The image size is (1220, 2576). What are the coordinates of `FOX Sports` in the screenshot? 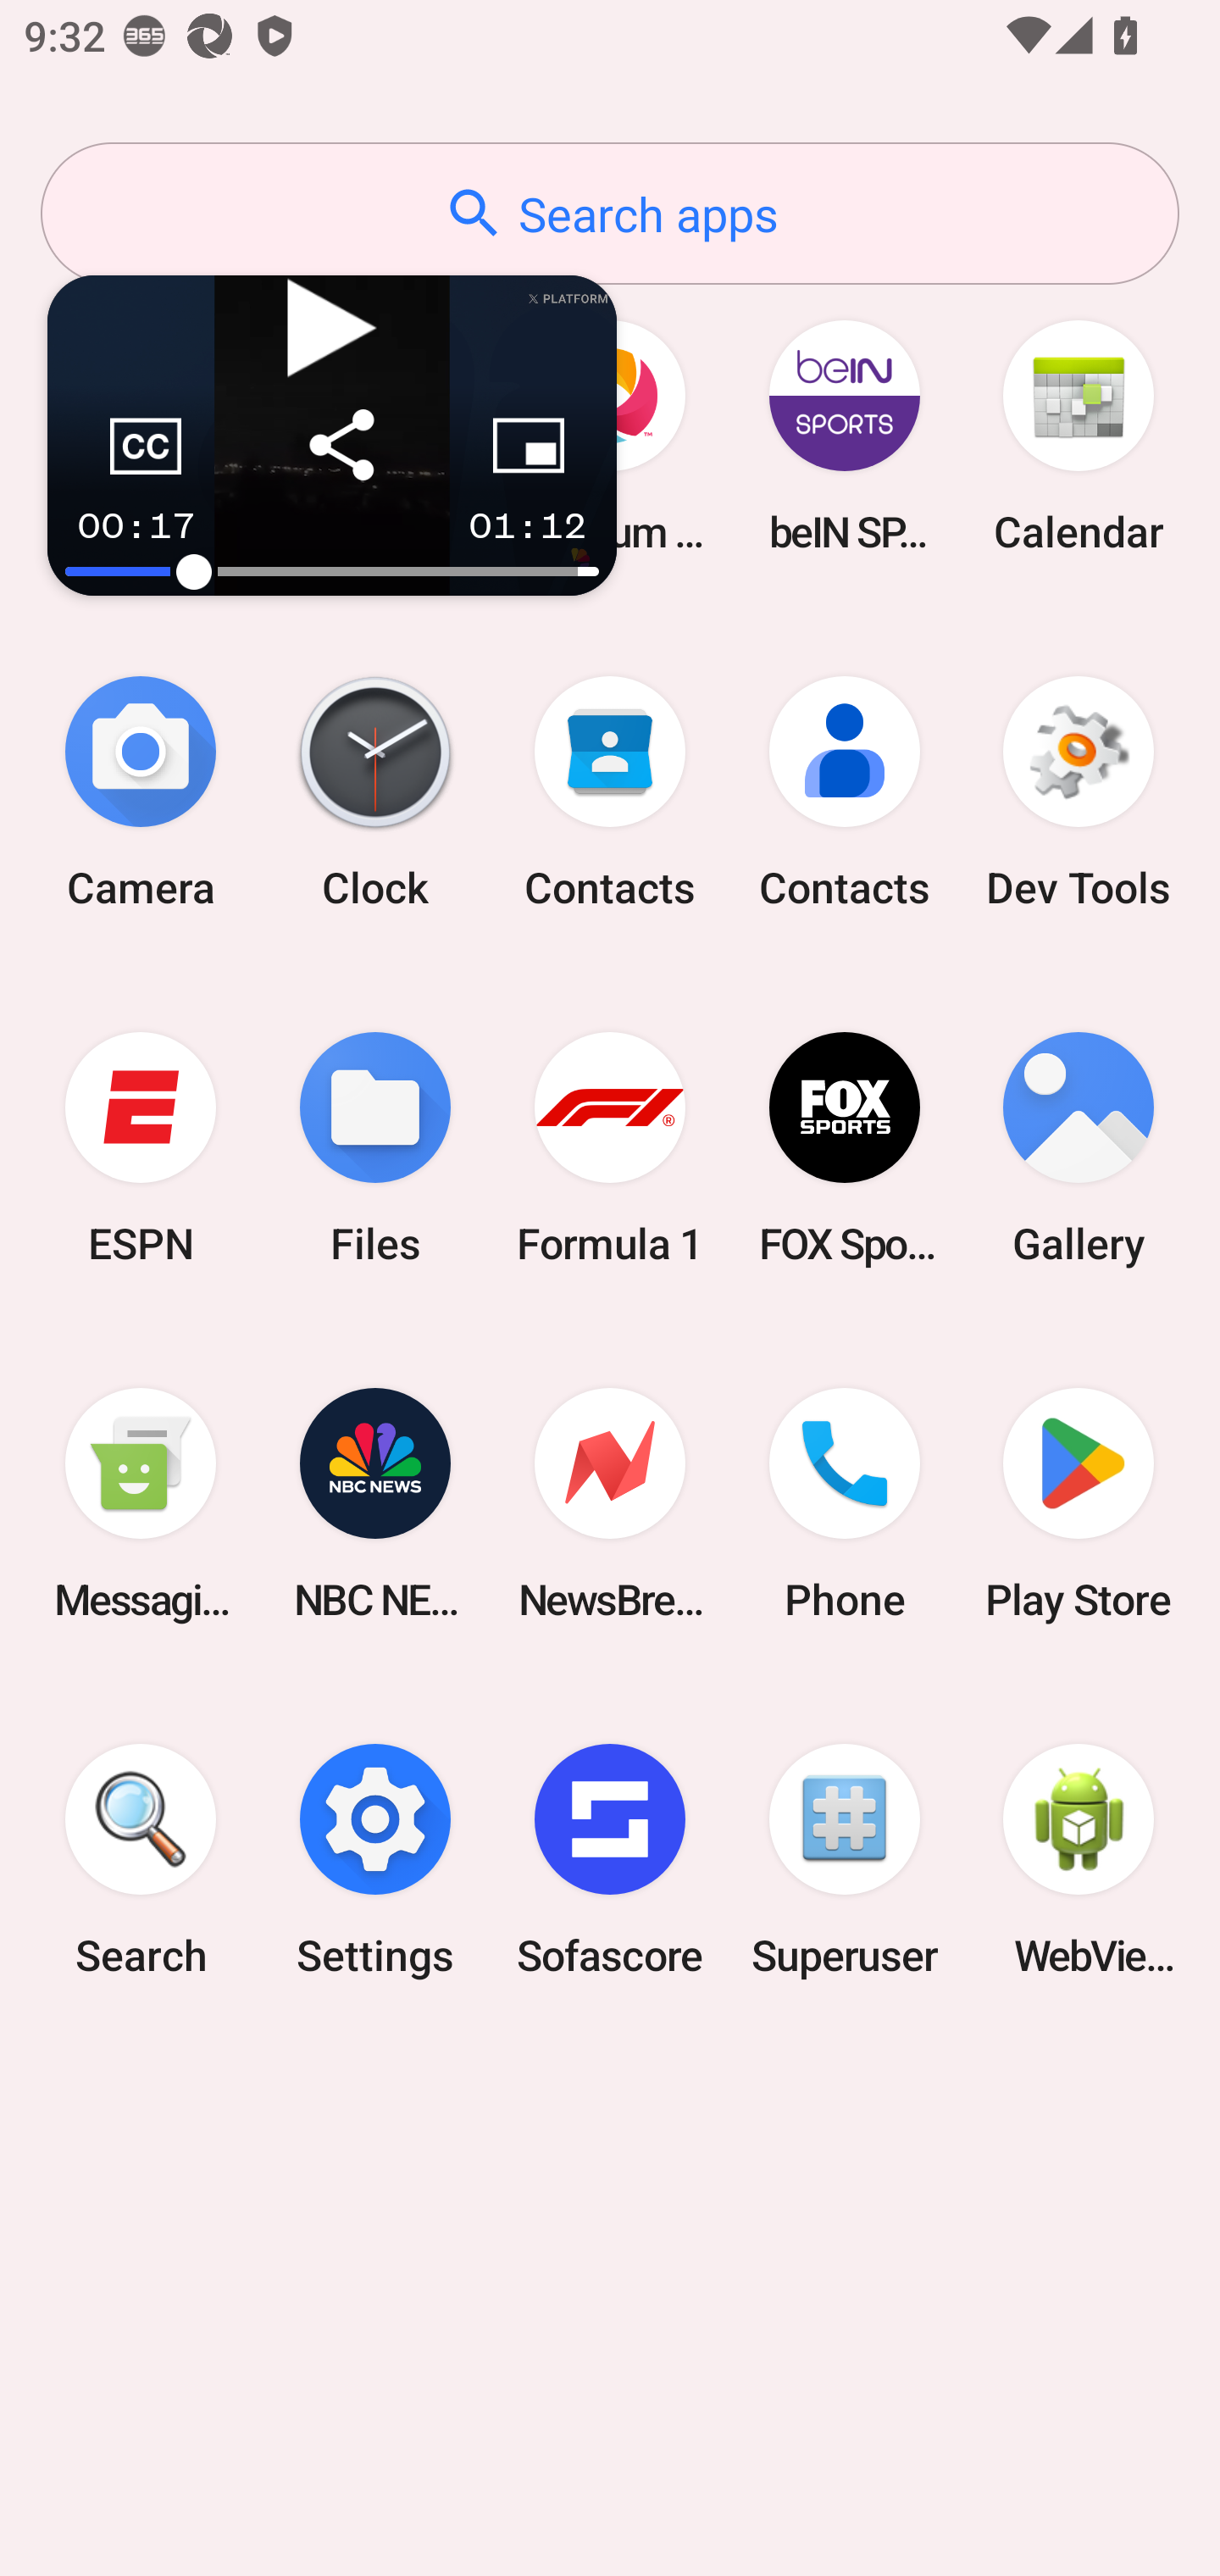 It's located at (844, 1149).